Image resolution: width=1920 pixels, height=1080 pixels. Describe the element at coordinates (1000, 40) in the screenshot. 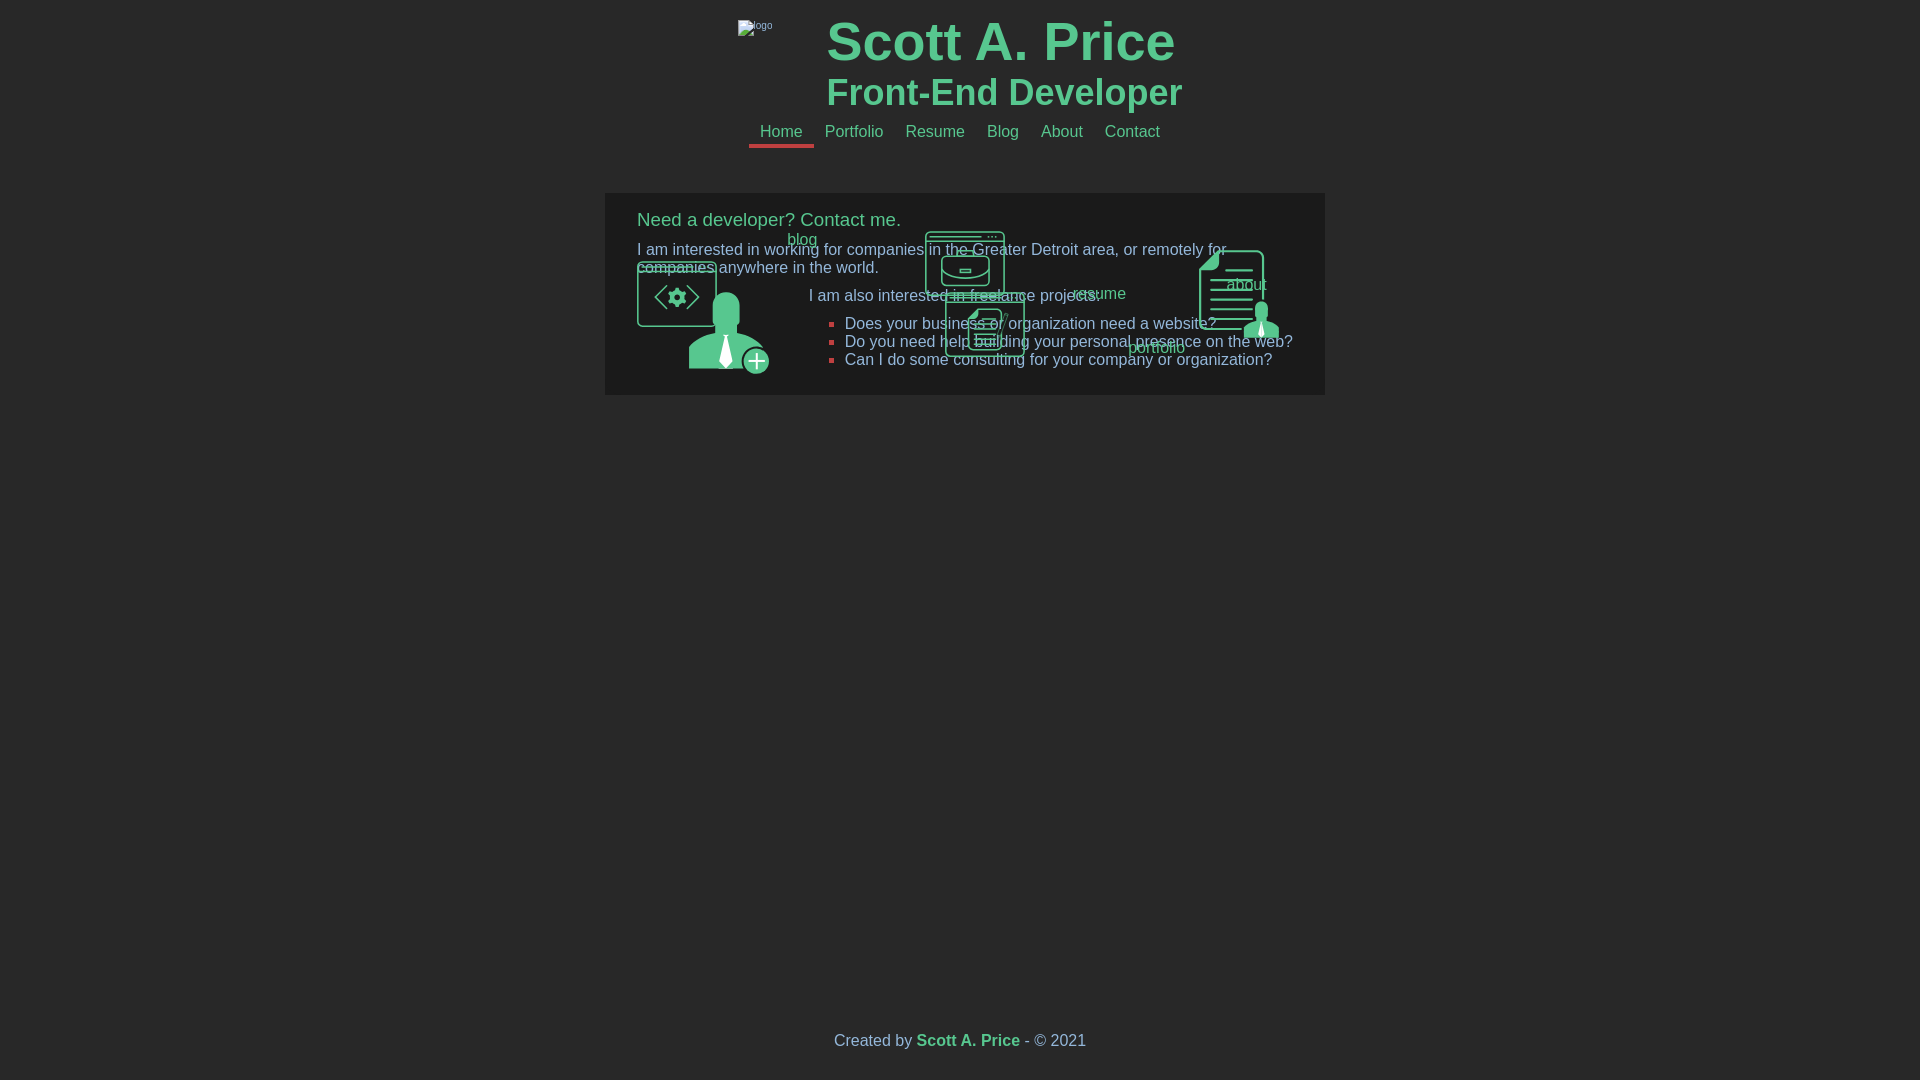

I see `Scott A. Price` at that location.